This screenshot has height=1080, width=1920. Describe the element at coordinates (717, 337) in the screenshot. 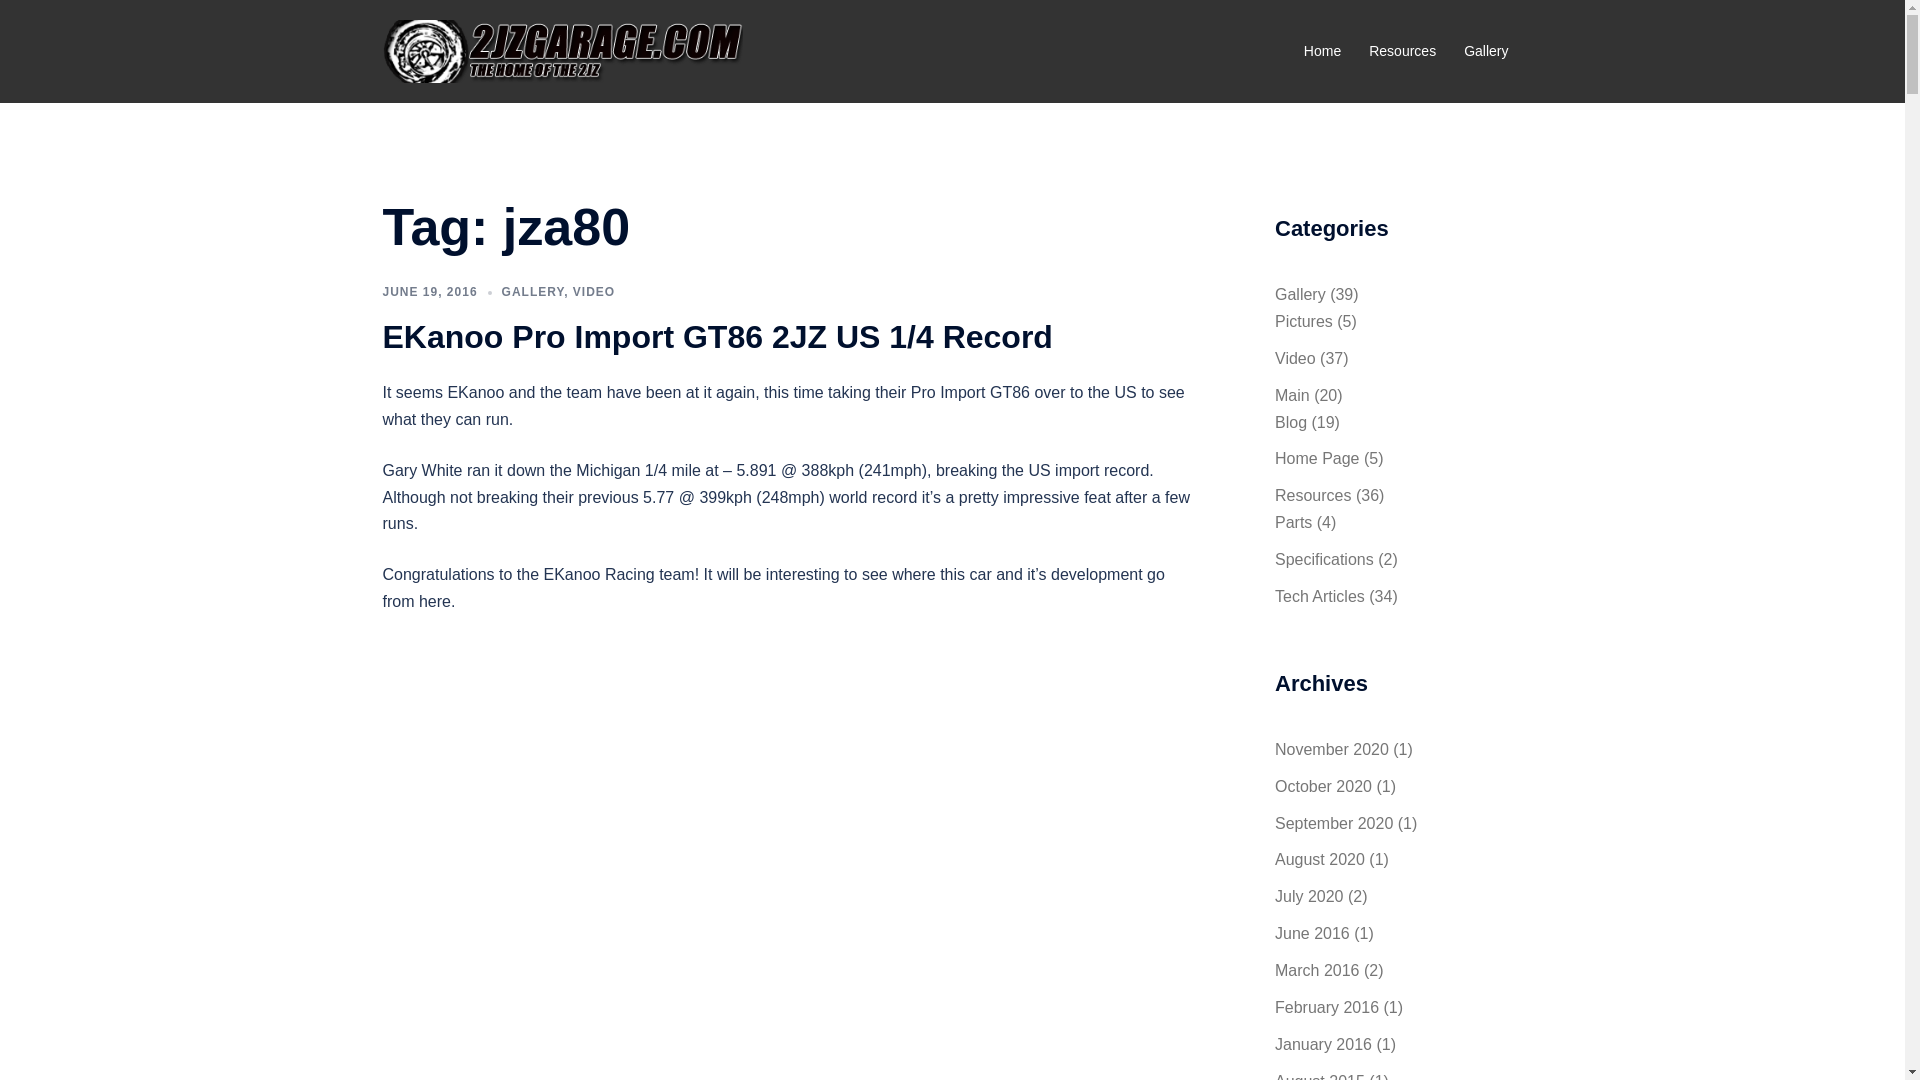

I see `EKanoo Pro Import GT86 2JZ US 1/4 Record` at that location.